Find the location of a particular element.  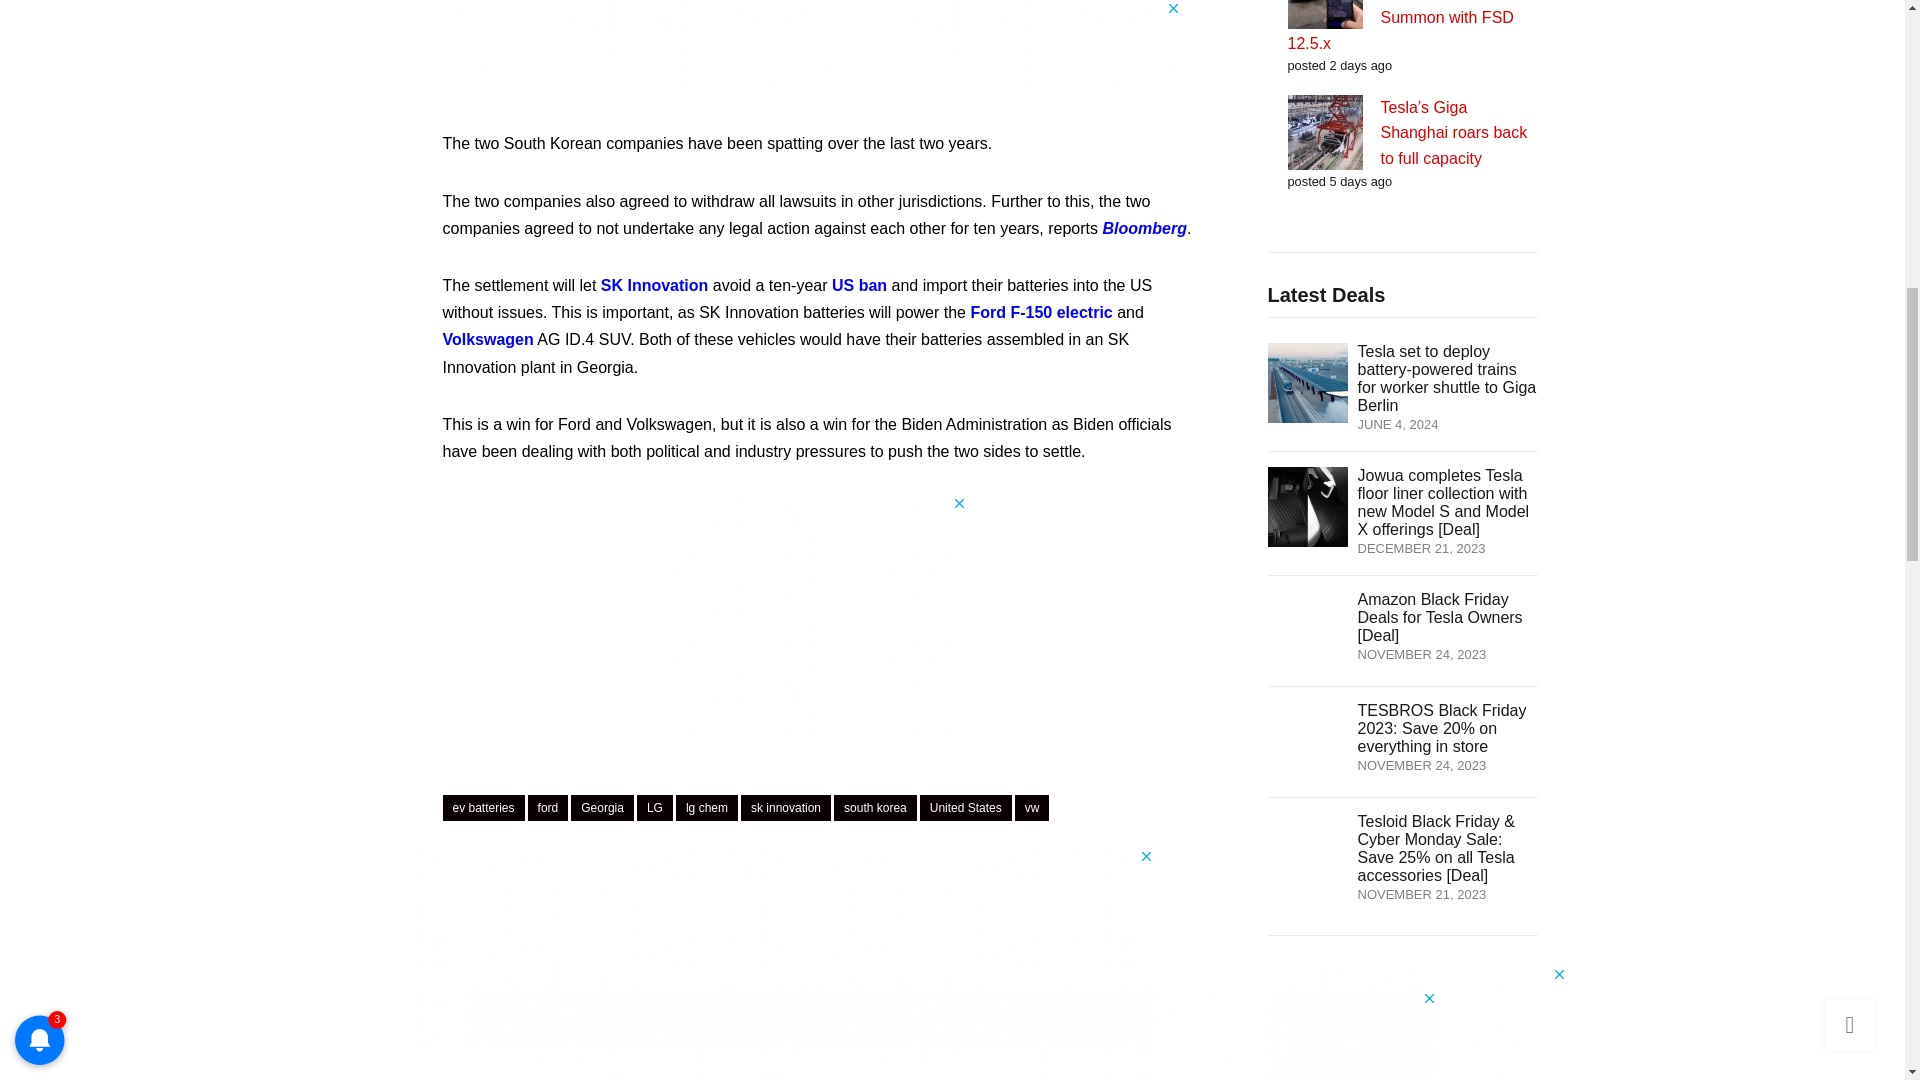

lg chem is located at coordinates (706, 807).